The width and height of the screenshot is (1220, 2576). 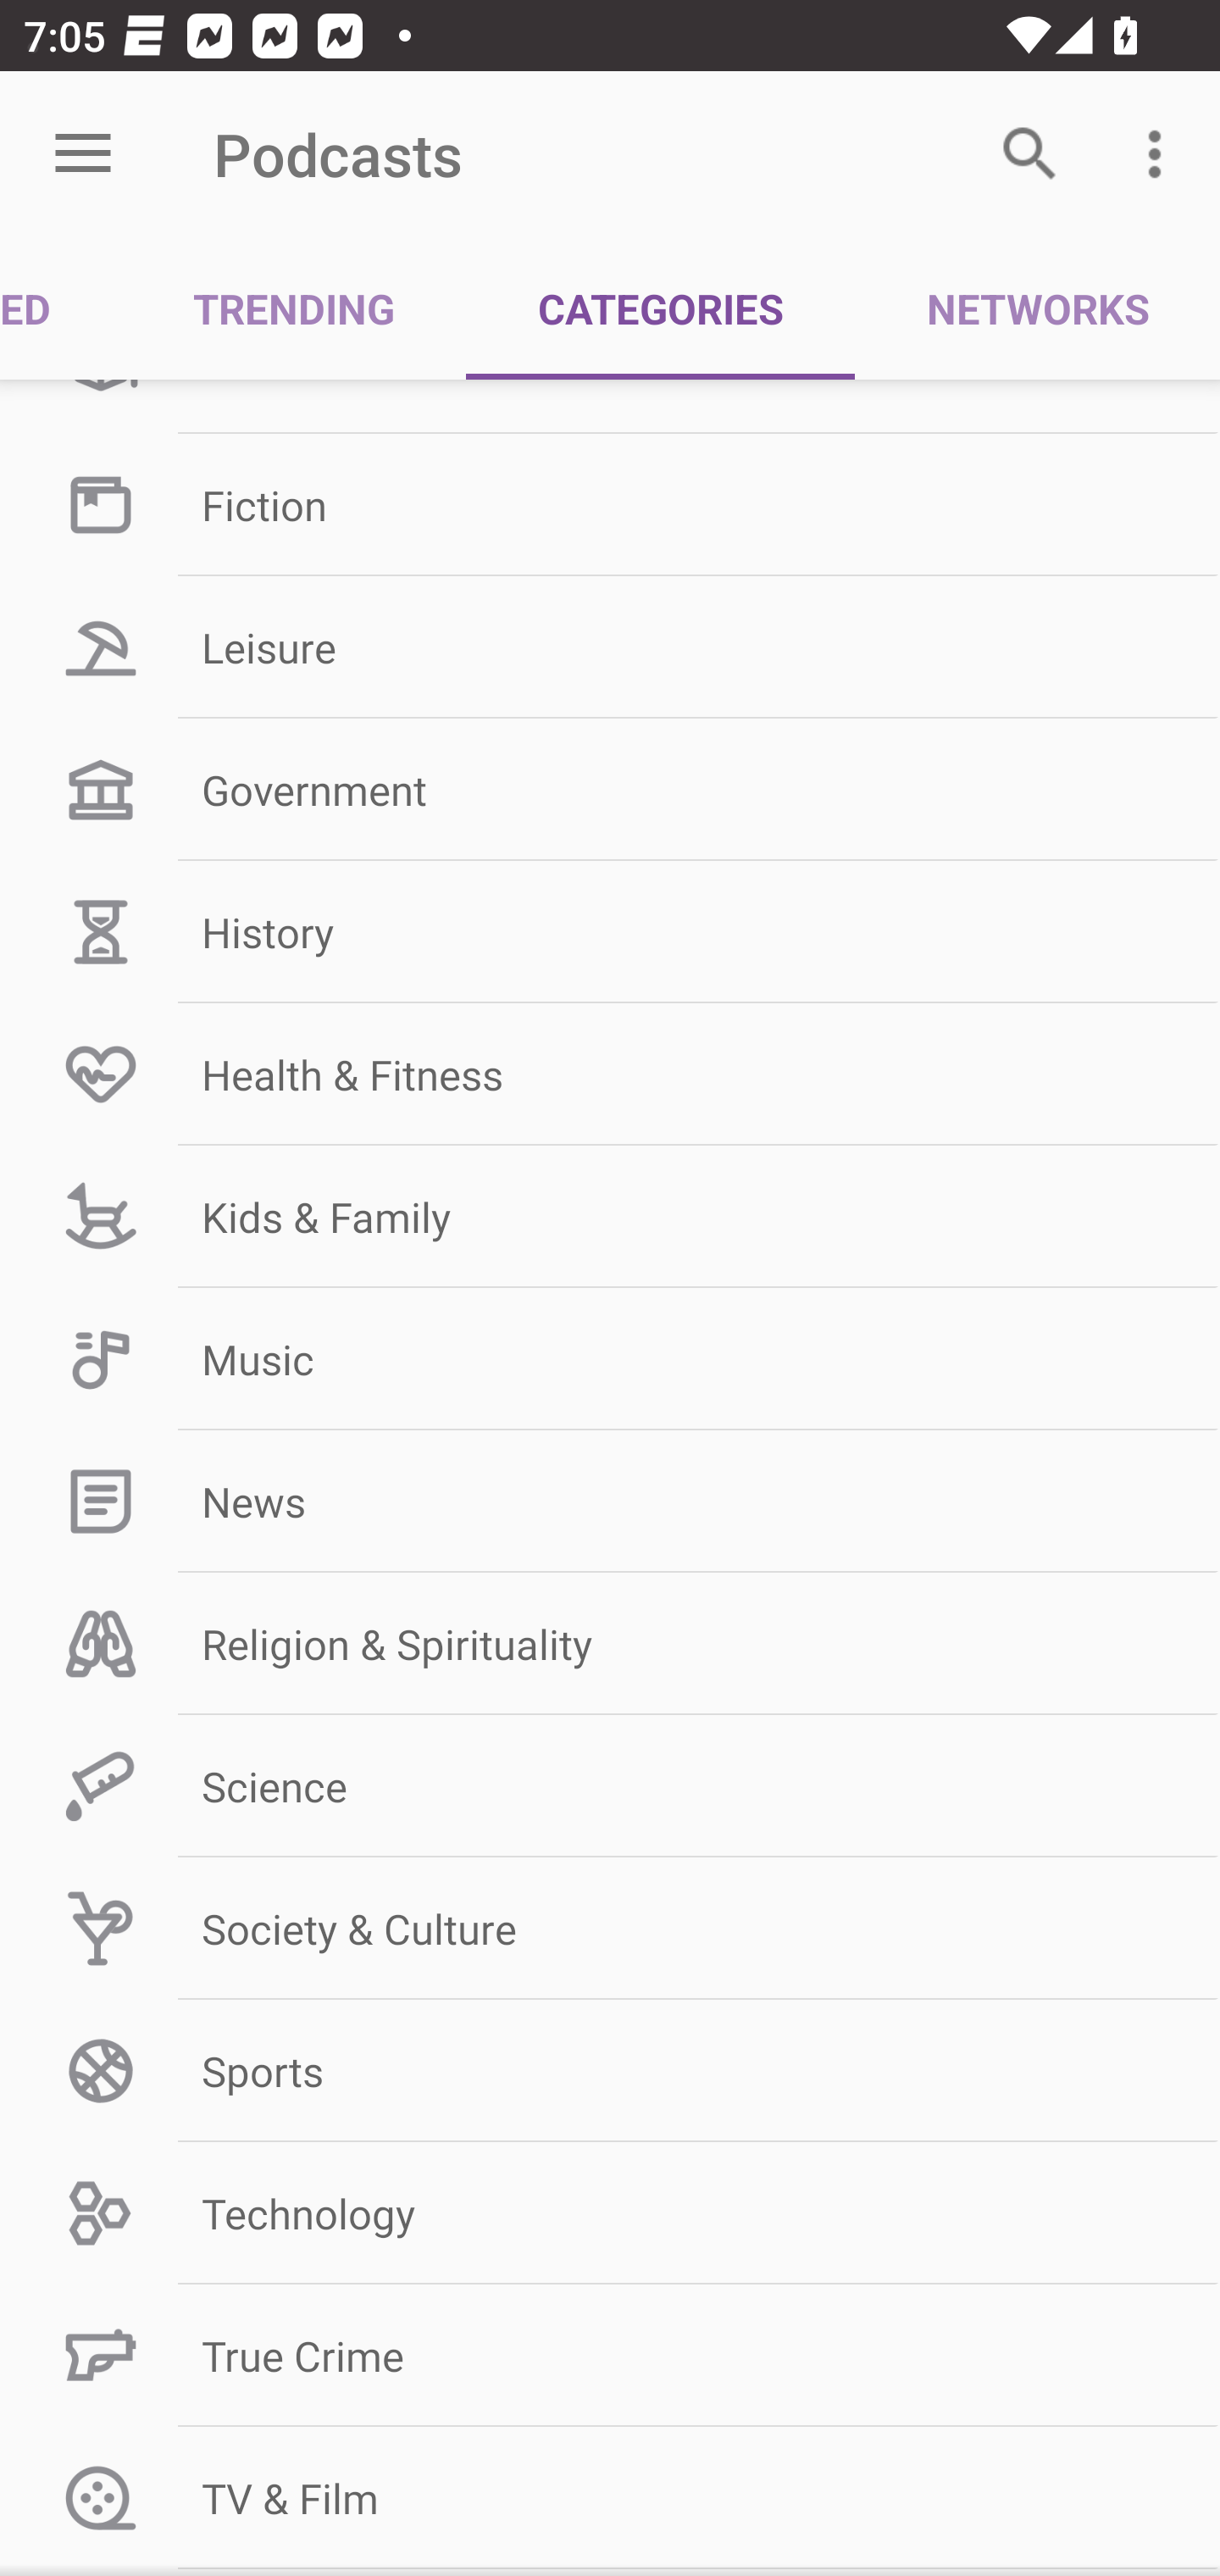 I want to click on Science, so click(x=610, y=1786).